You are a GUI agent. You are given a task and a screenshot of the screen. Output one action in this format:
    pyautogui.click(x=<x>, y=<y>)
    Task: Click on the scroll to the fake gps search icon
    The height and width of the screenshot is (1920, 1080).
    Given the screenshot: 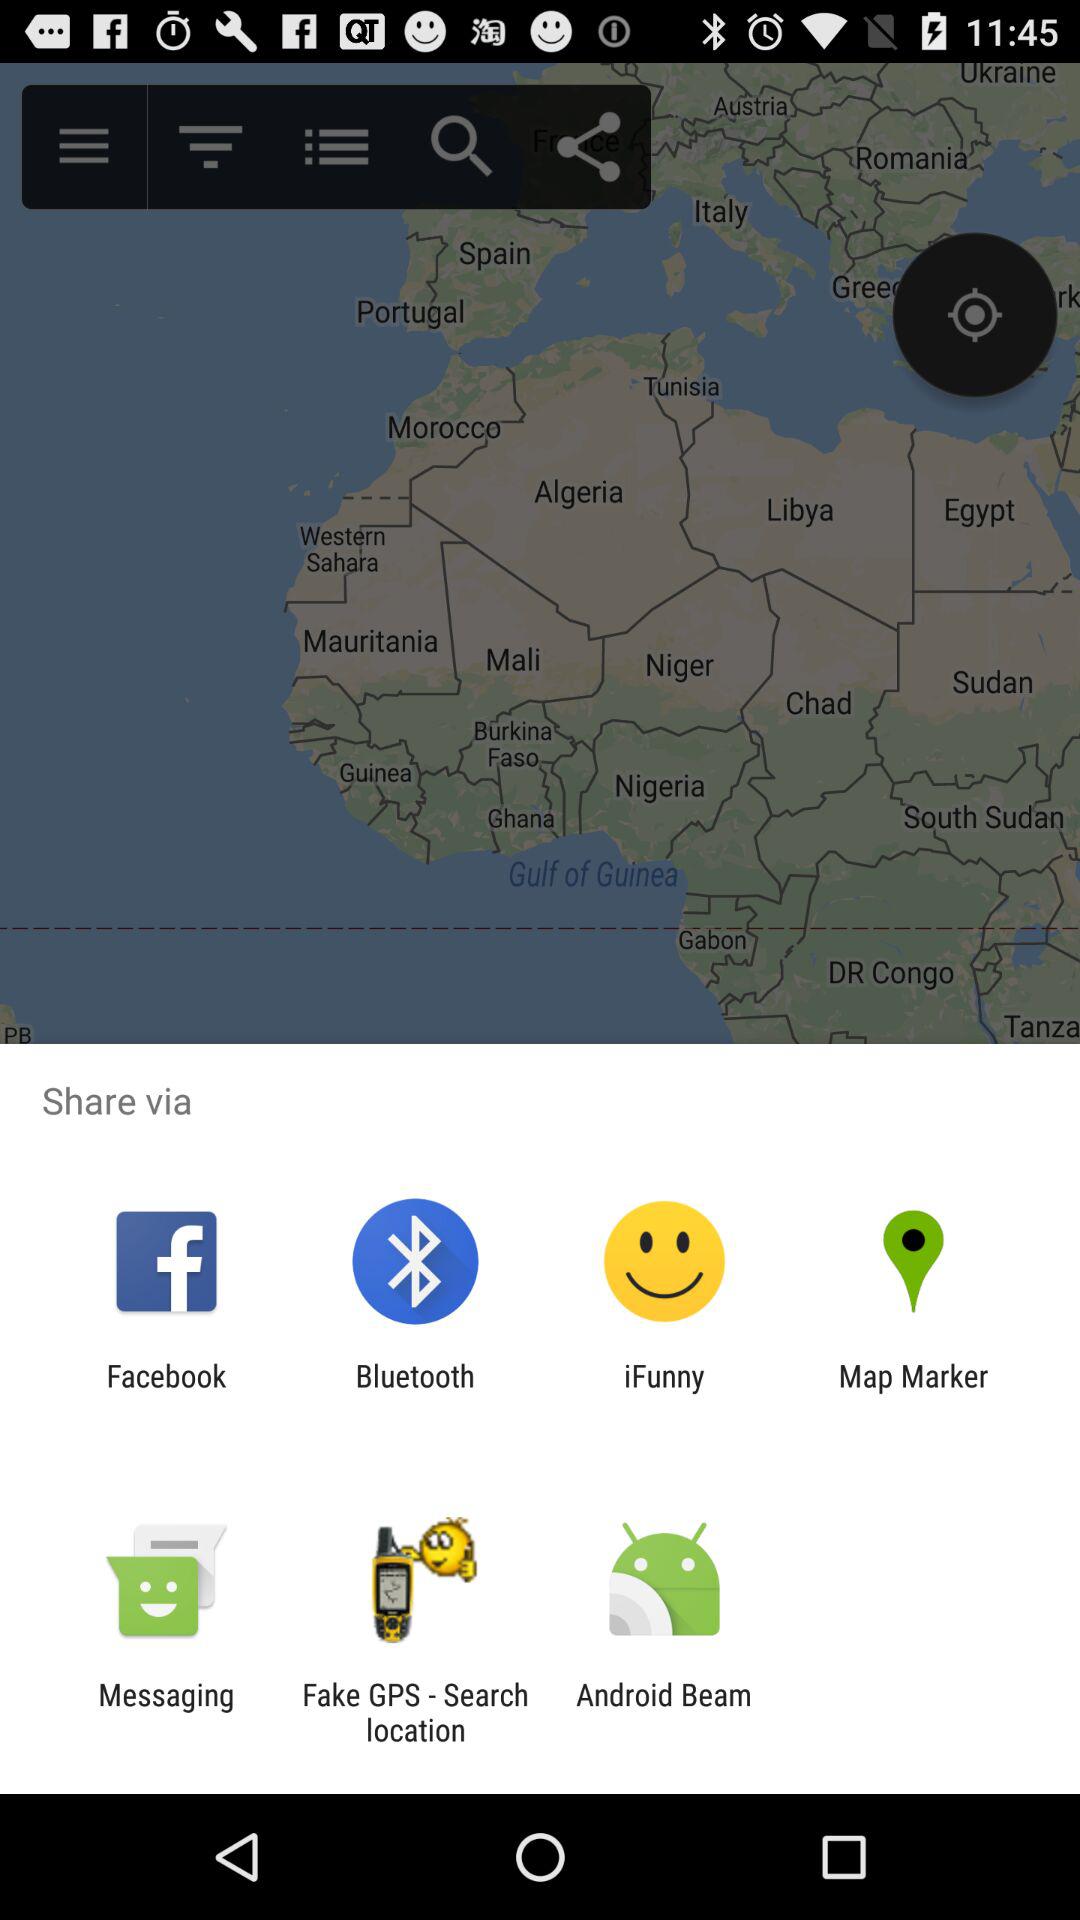 What is the action you would take?
    pyautogui.click(x=415, y=1712)
    